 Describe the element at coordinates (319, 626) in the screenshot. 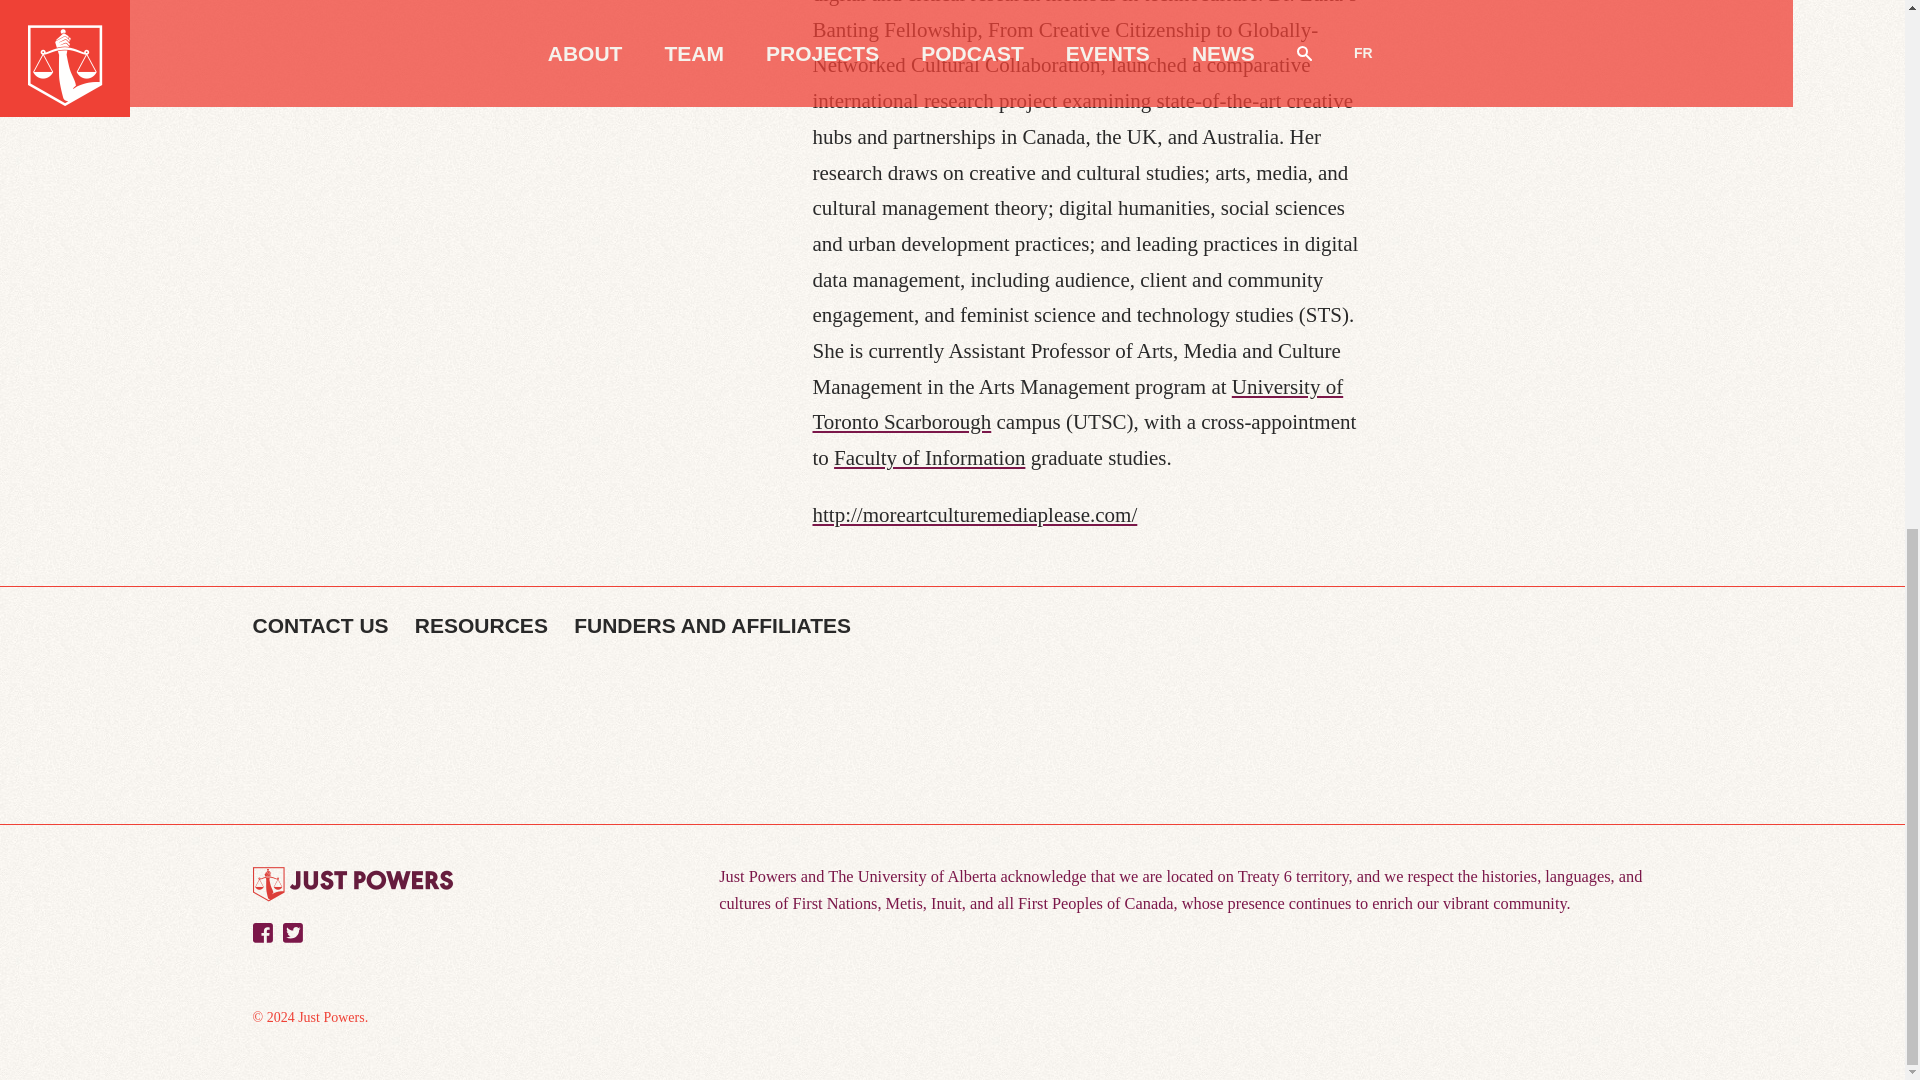

I see `CONTACT US` at that location.